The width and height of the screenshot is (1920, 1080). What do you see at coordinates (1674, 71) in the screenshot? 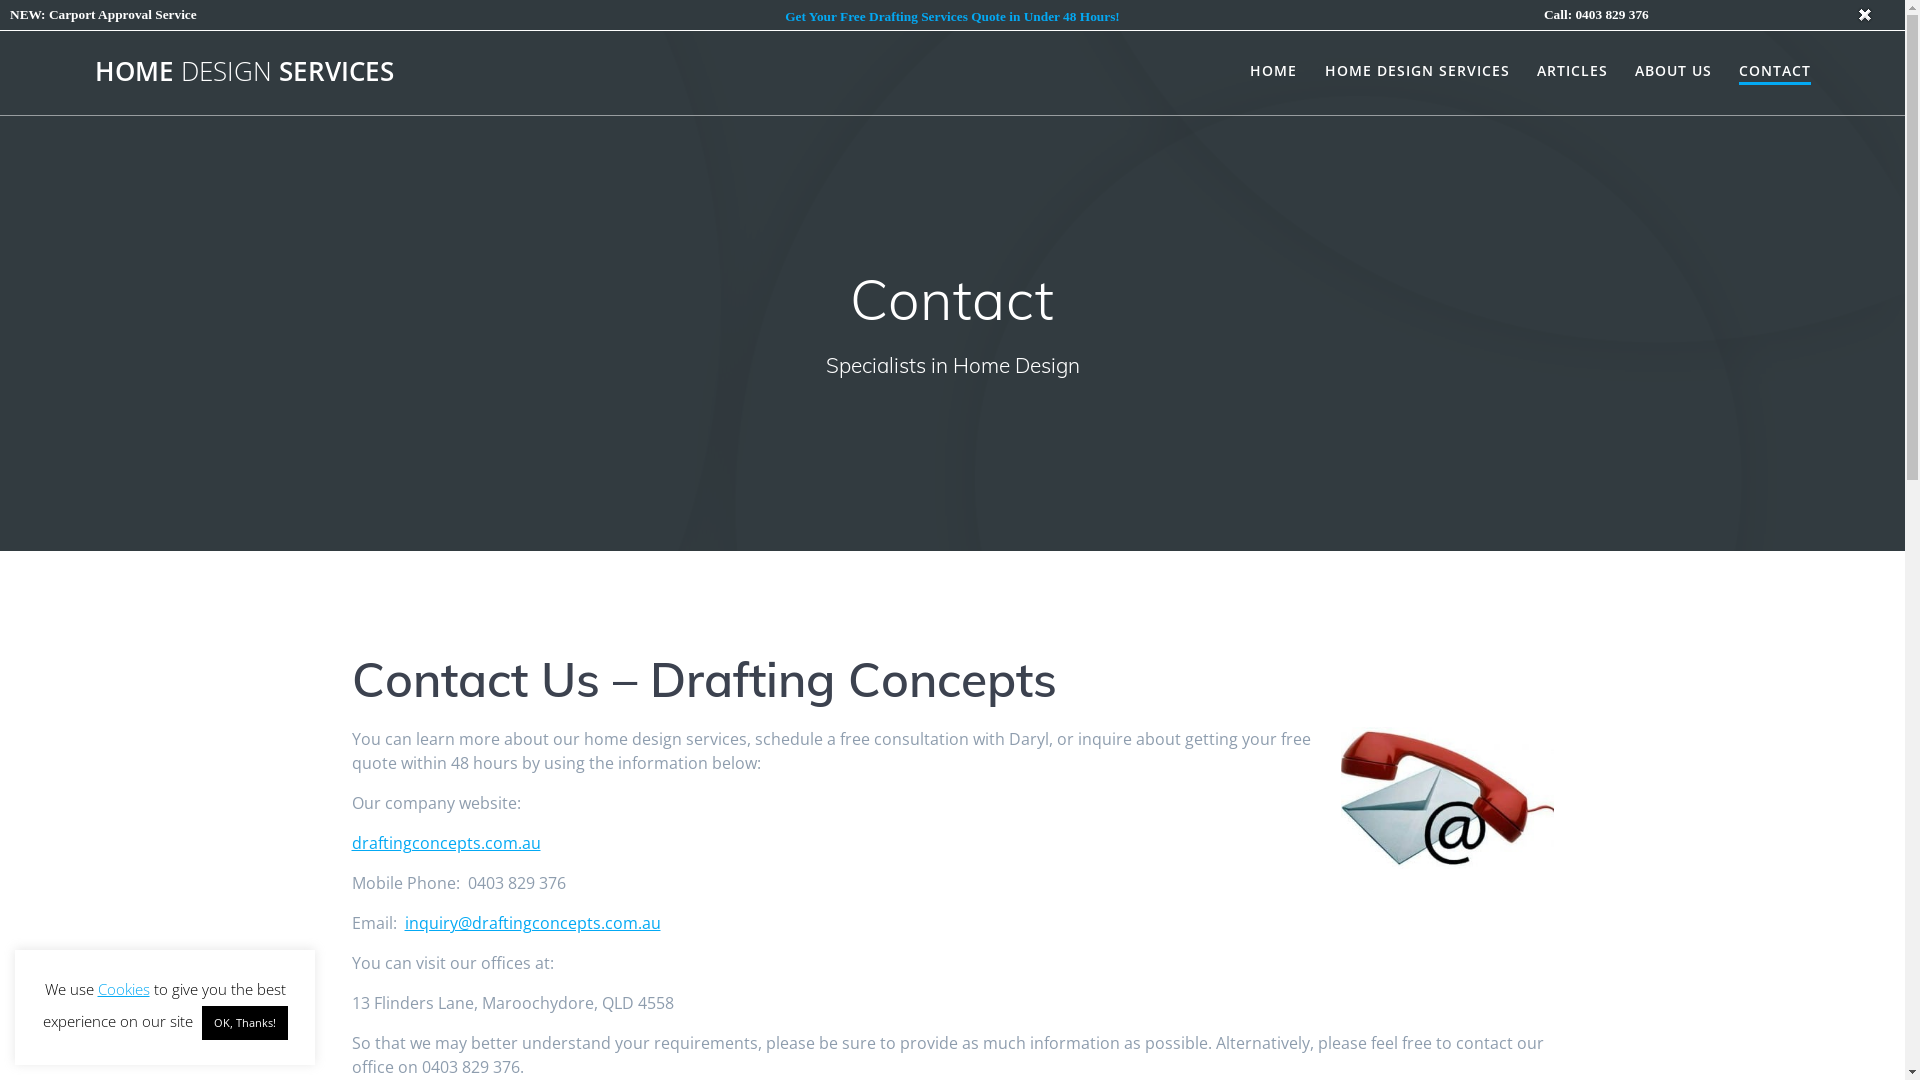
I see `ABOUT US` at bounding box center [1674, 71].